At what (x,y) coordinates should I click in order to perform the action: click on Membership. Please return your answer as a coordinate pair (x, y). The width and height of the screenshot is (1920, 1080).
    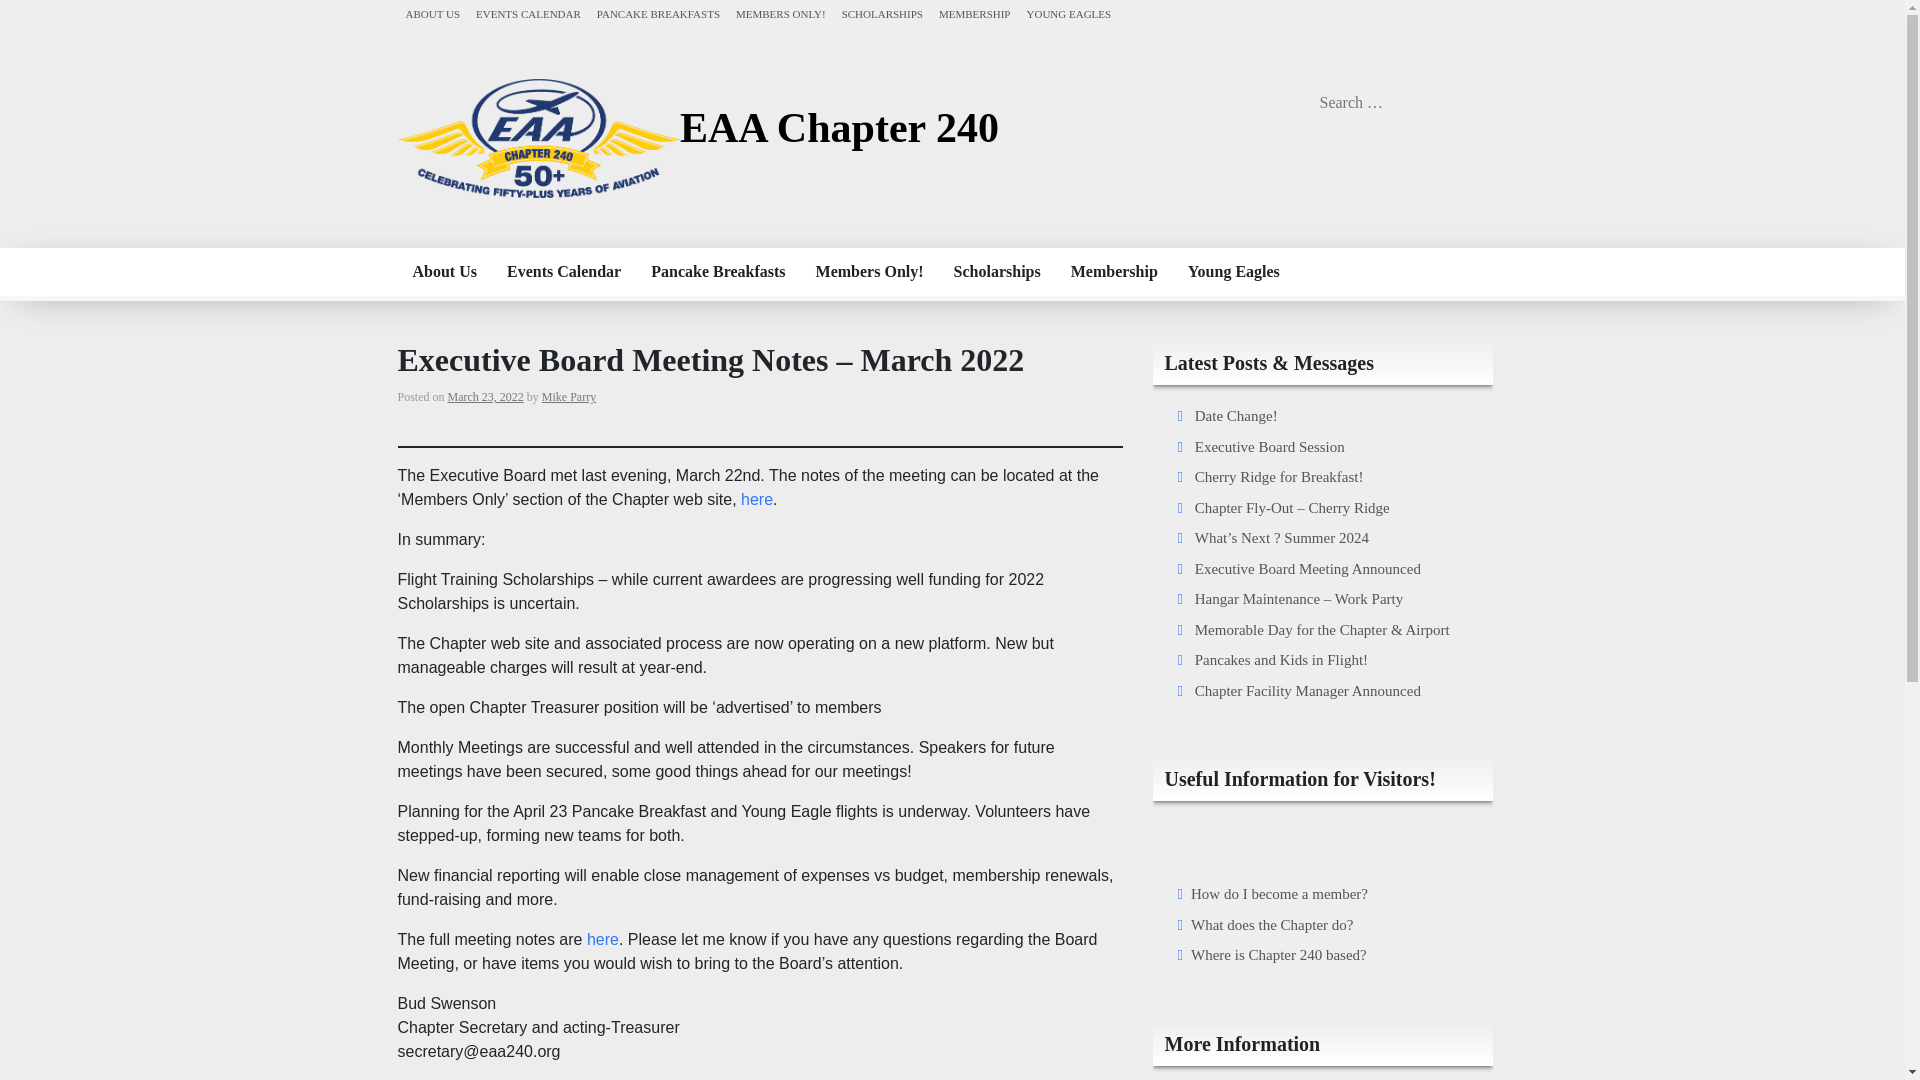
    Looking at the image, I should click on (1114, 272).